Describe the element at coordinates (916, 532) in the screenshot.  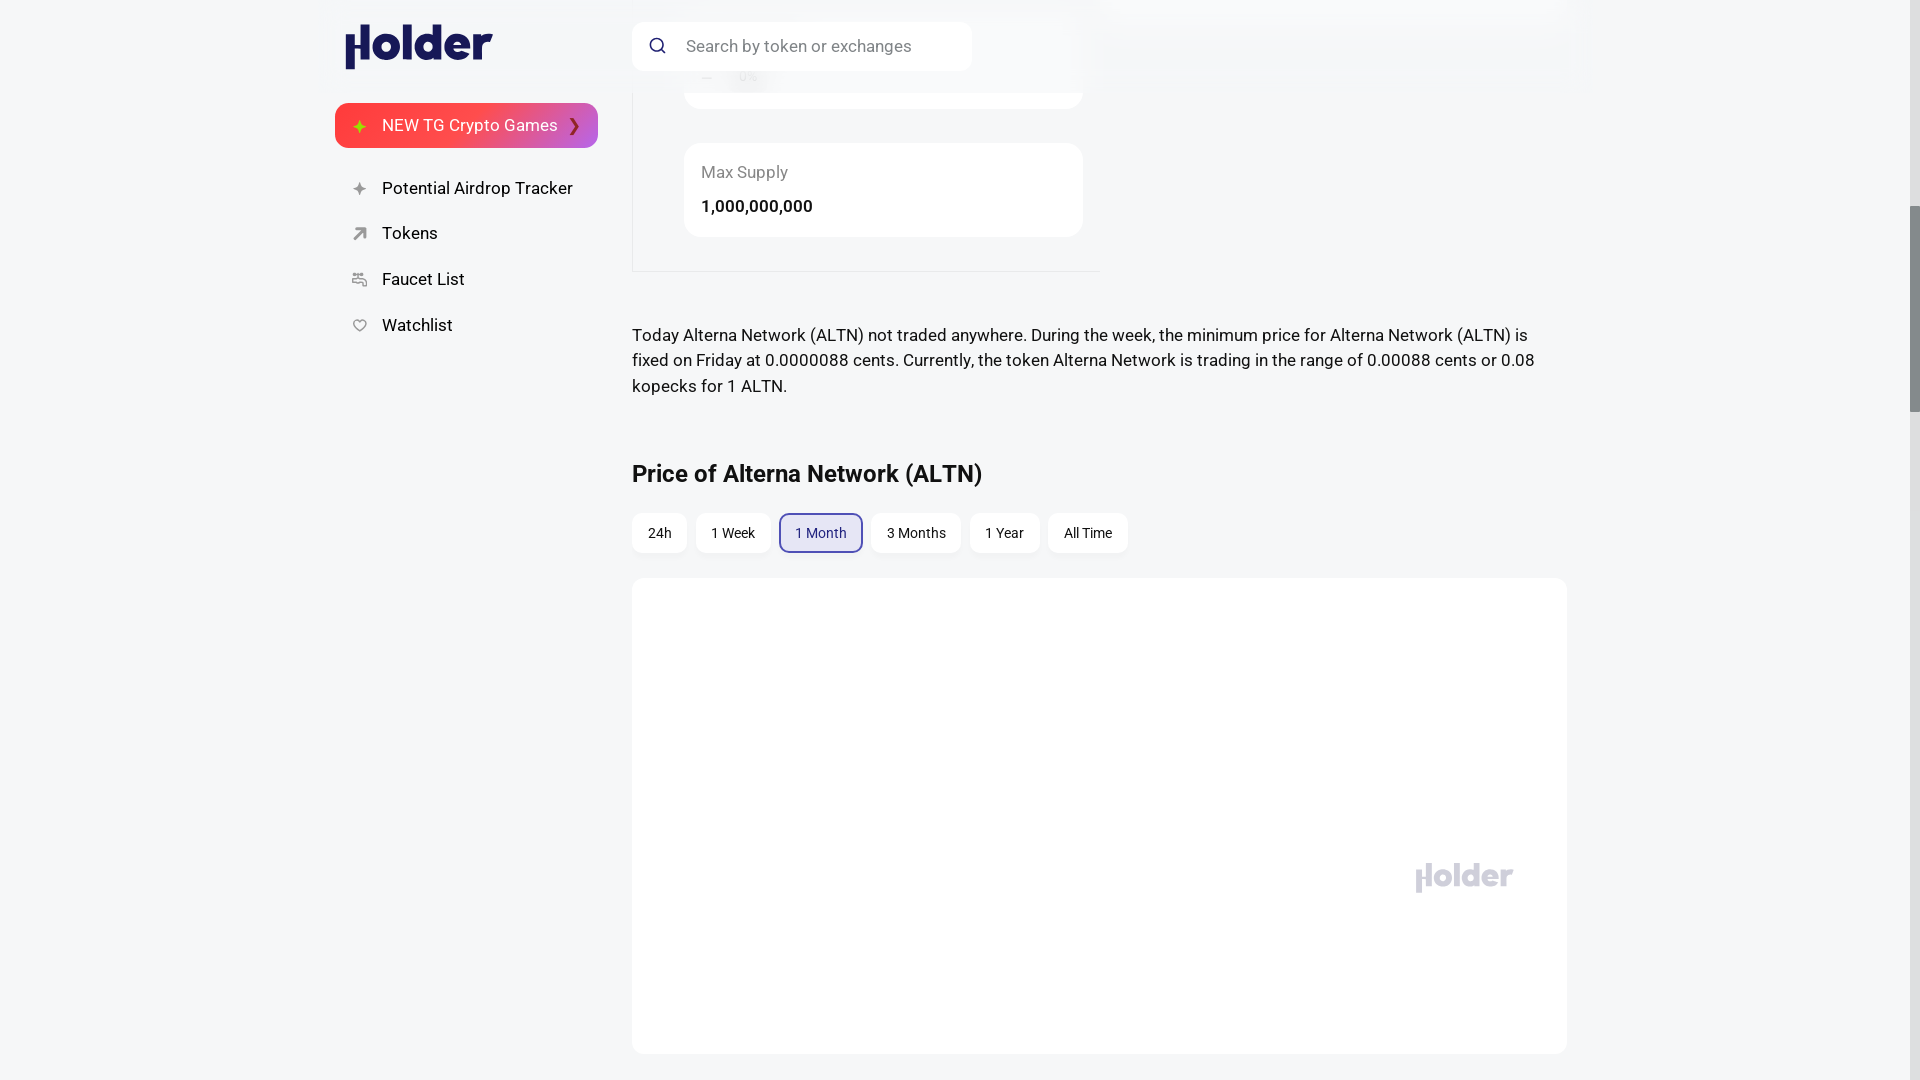
I see `1 Month` at that location.